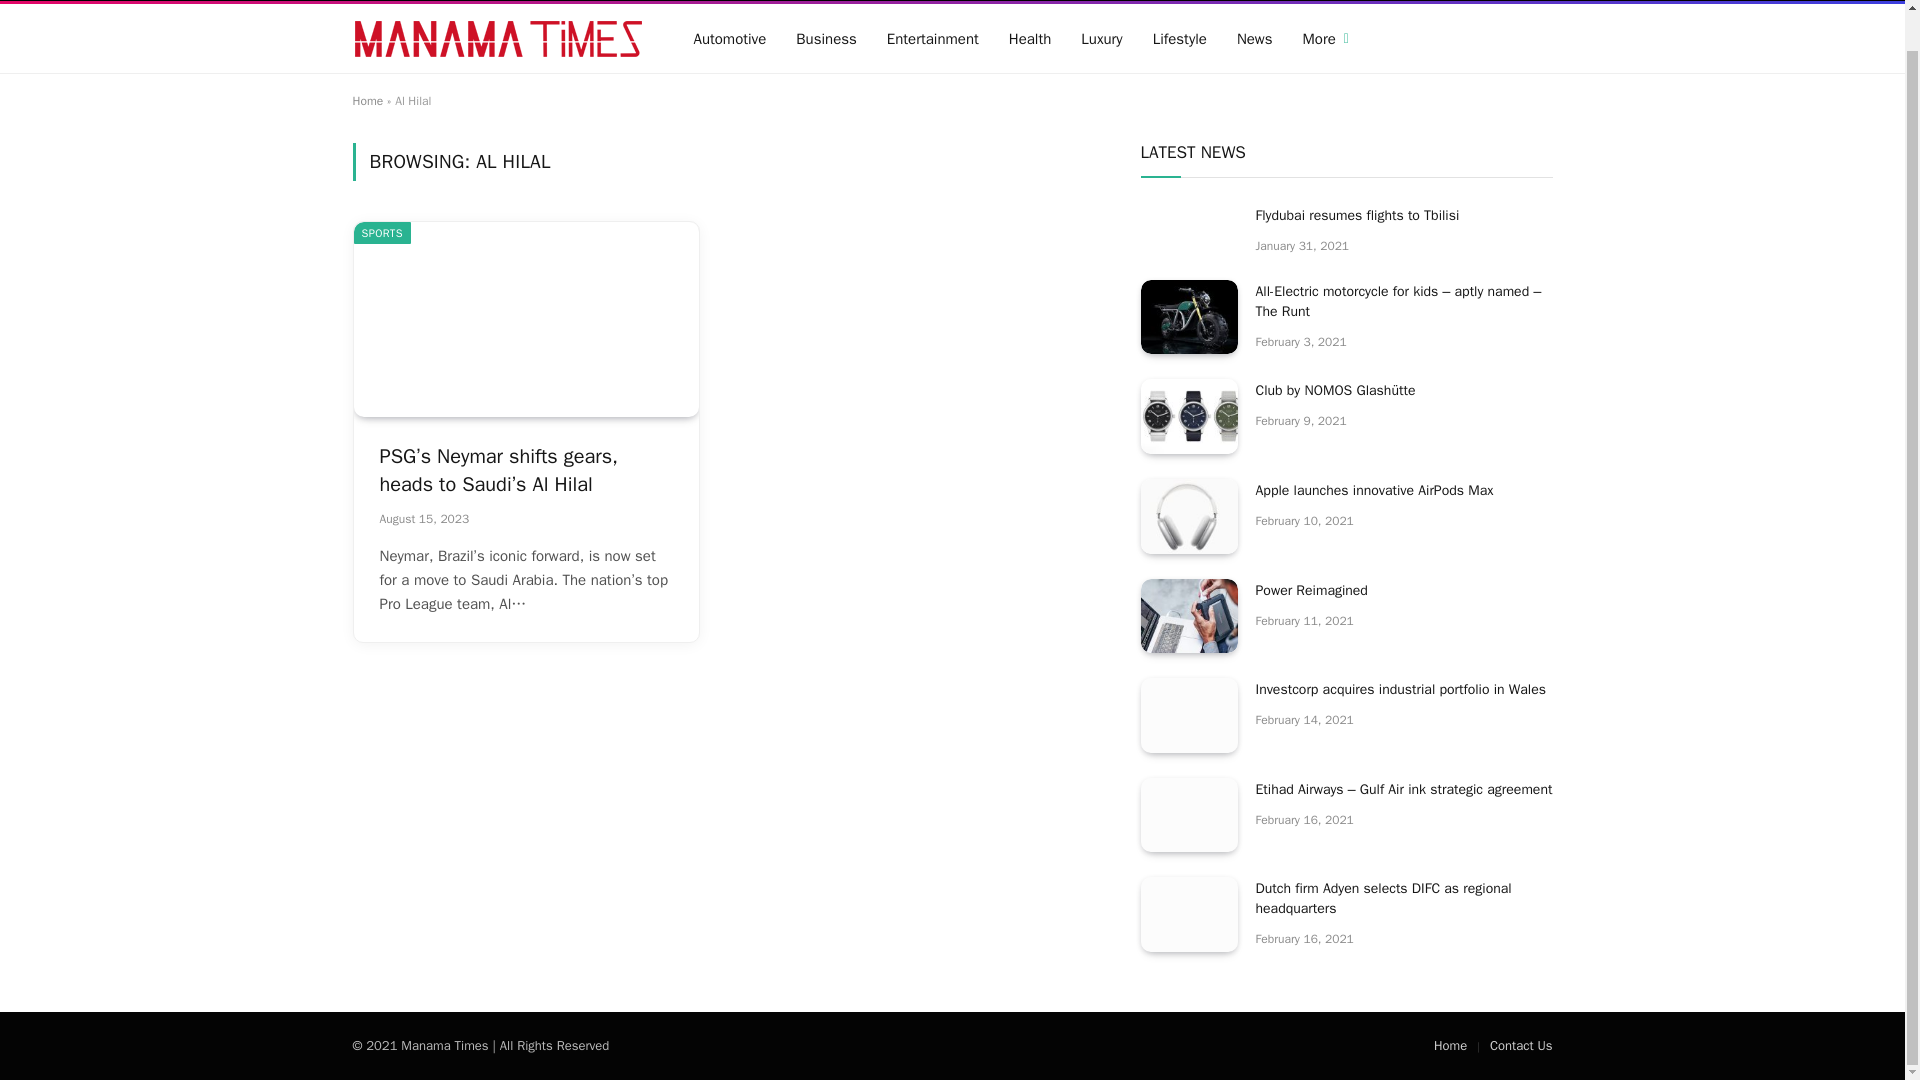  I want to click on Lifestyle, so click(1180, 38).